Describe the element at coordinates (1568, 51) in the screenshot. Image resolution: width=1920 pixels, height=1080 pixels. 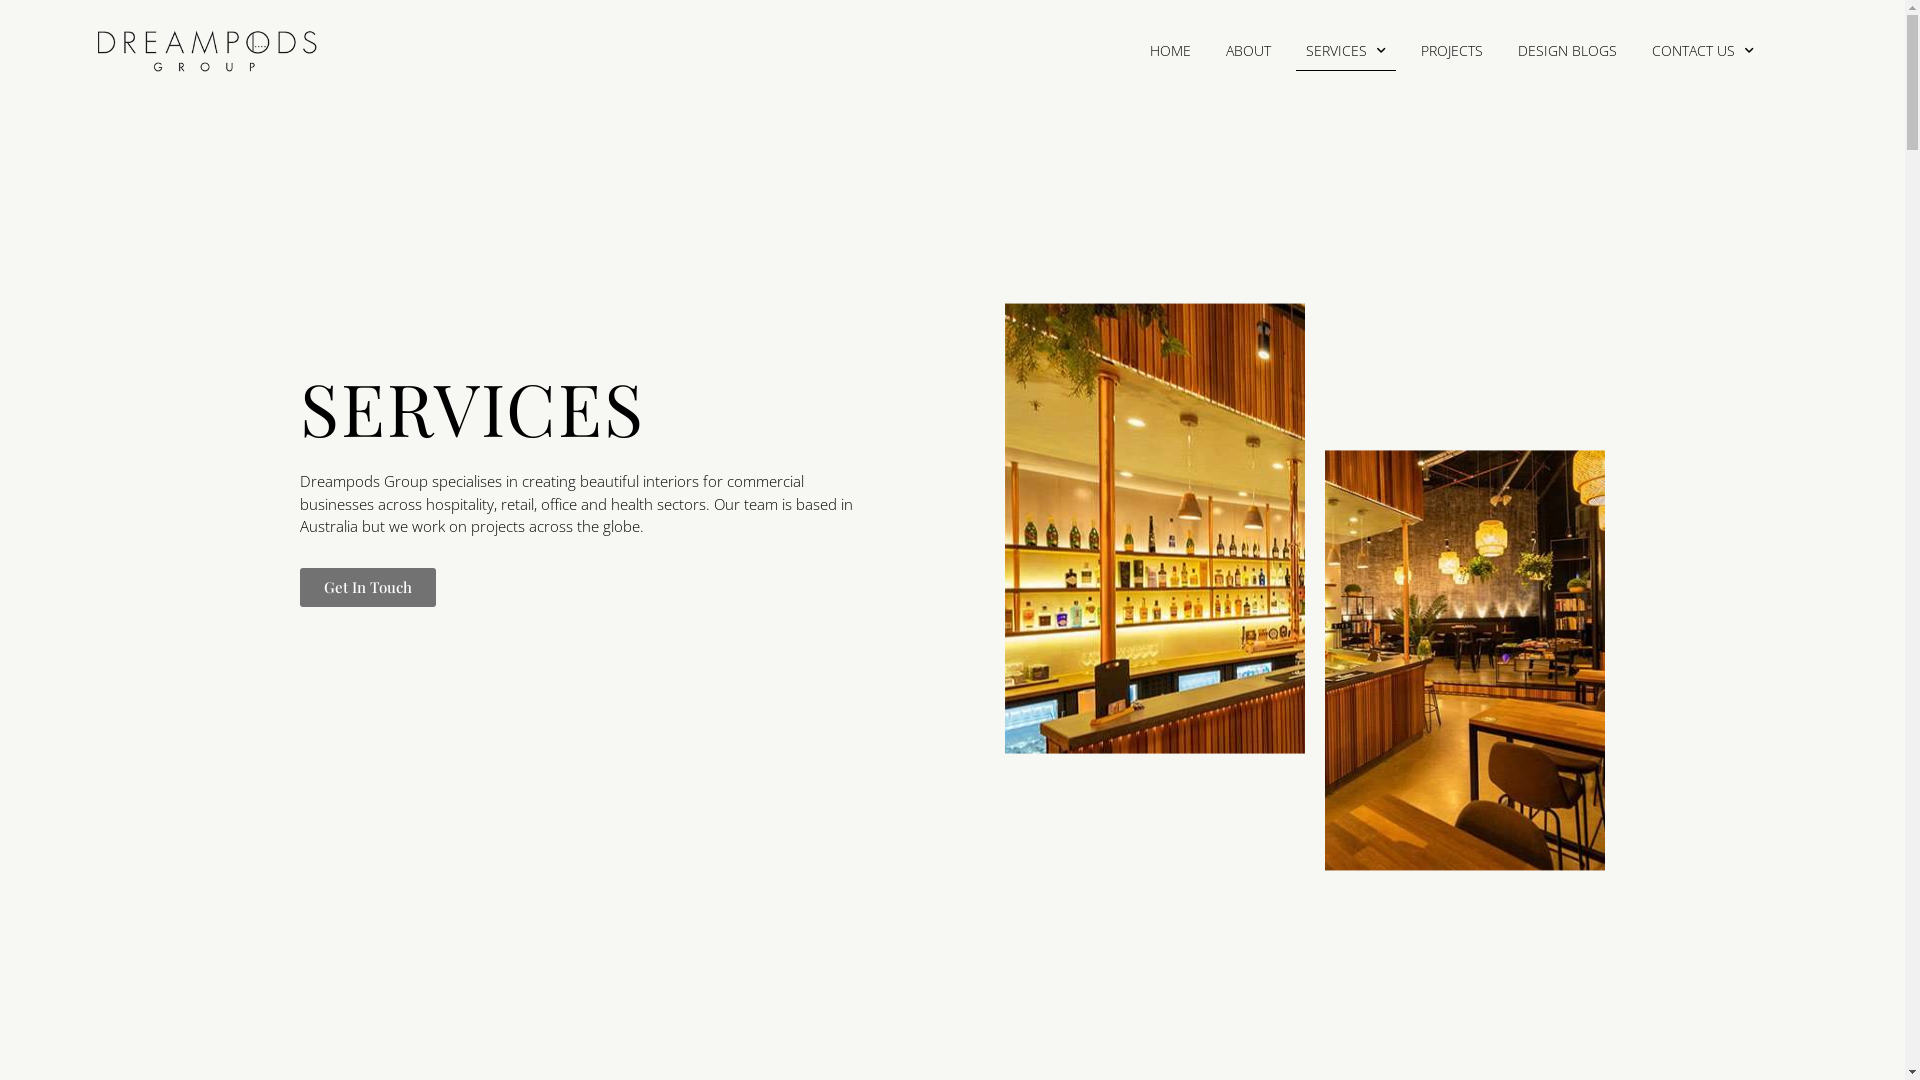
I see `DESIGN BLOGS` at that location.